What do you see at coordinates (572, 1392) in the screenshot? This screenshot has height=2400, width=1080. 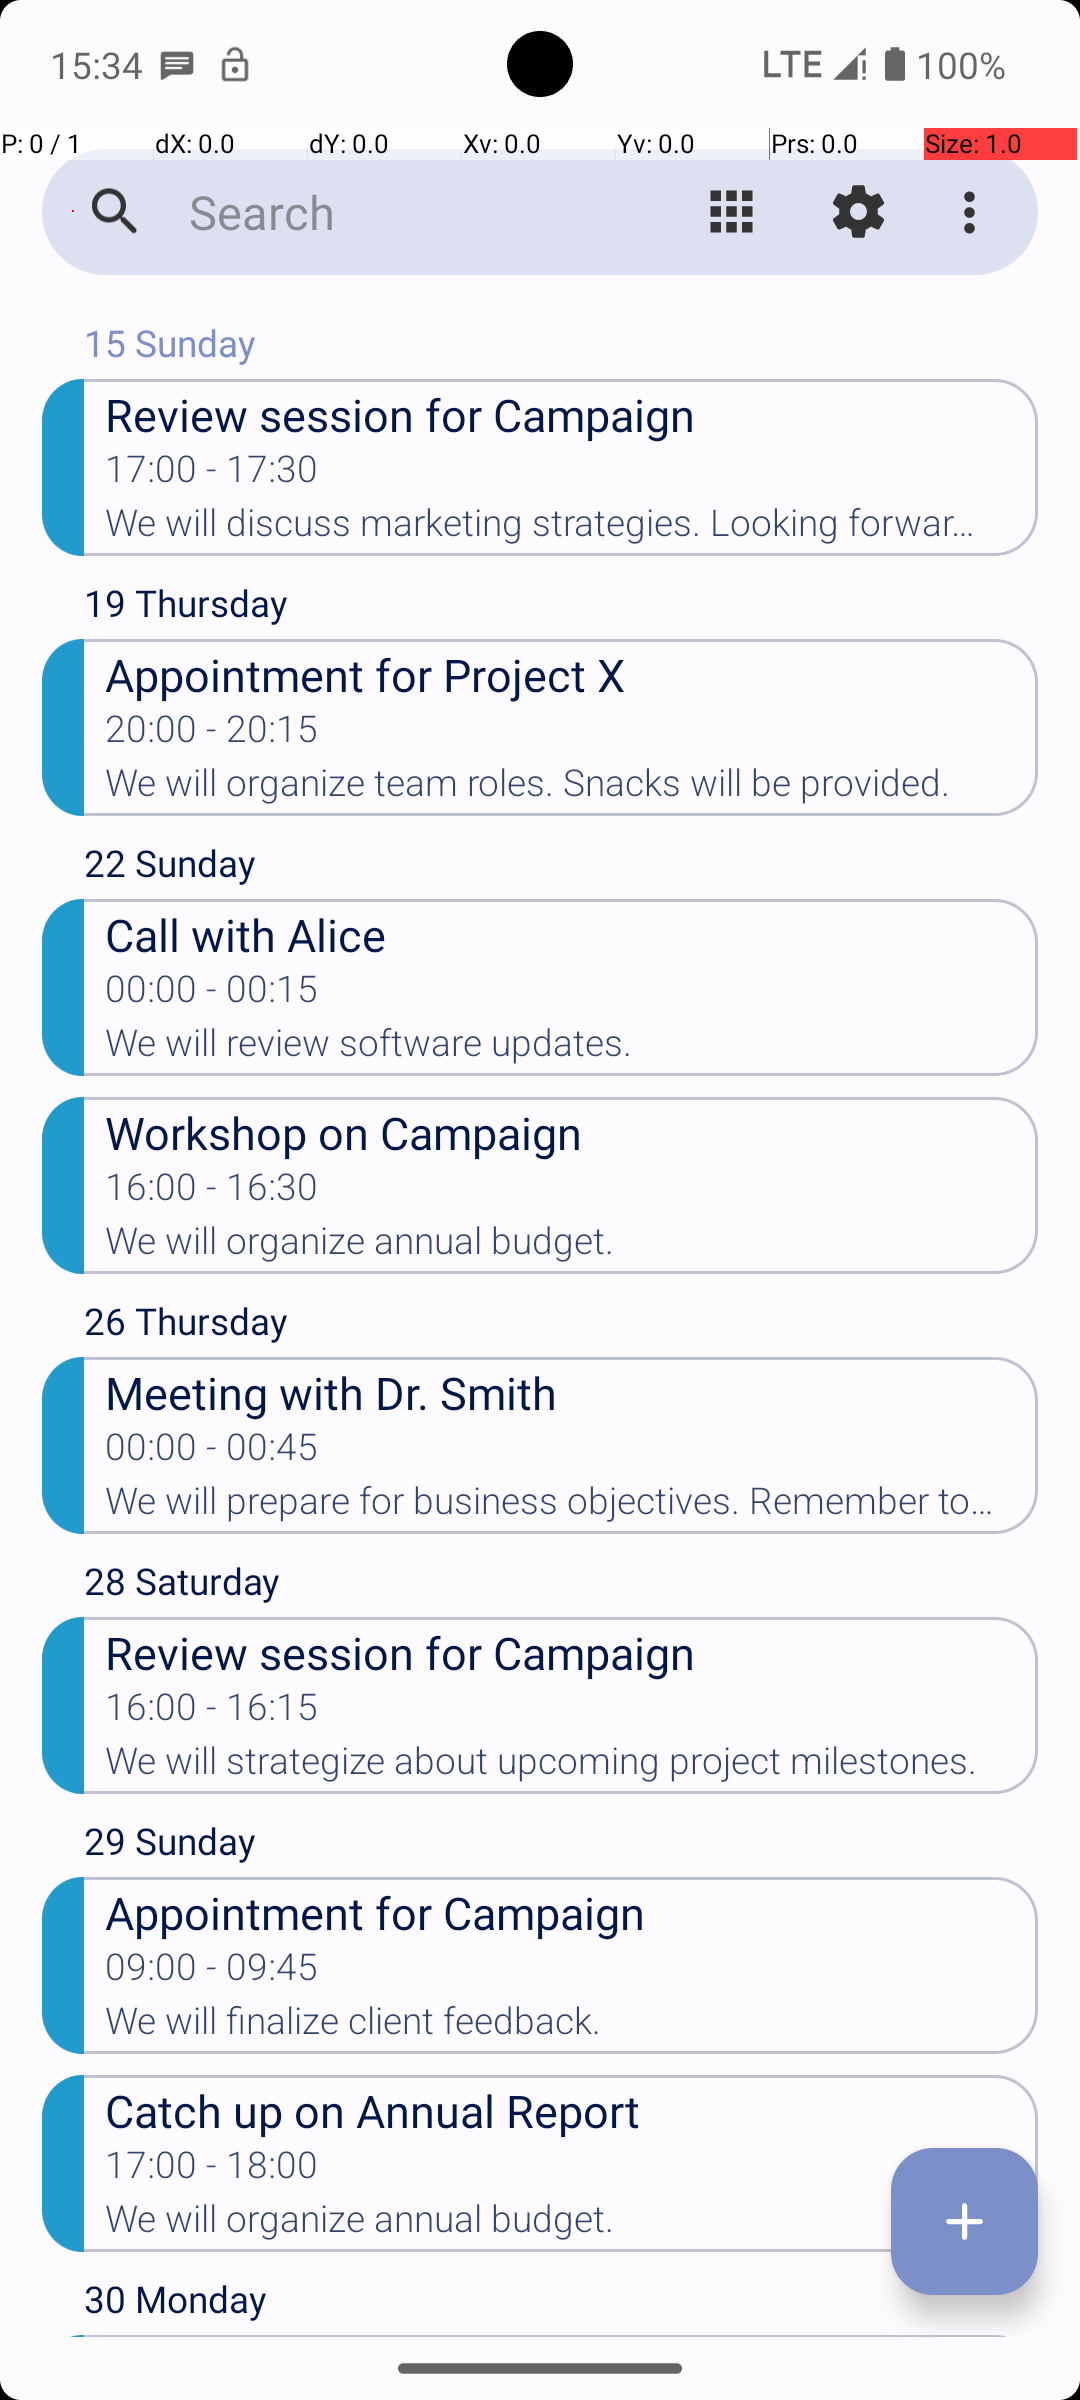 I see `Meeting with Dr. Smith` at bounding box center [572, 1392].